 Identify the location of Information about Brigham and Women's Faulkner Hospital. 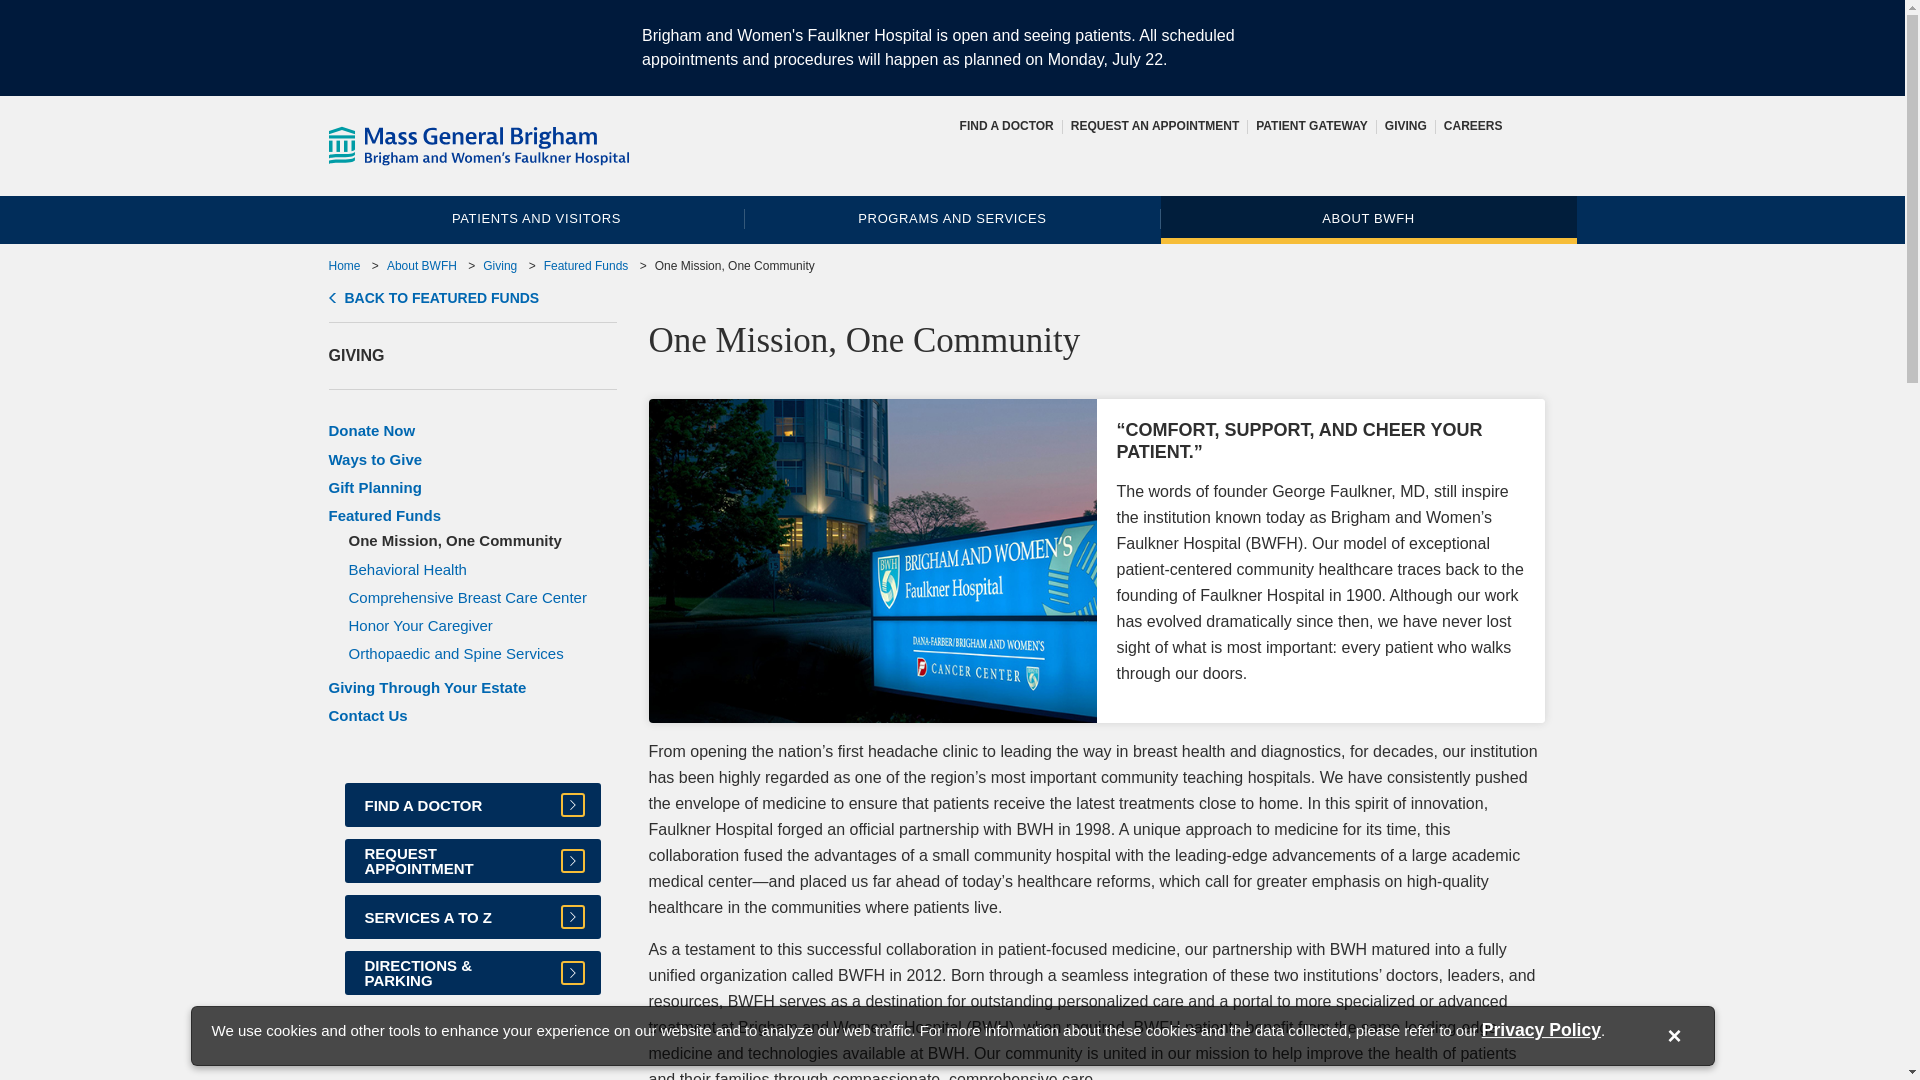
(1368, 219).